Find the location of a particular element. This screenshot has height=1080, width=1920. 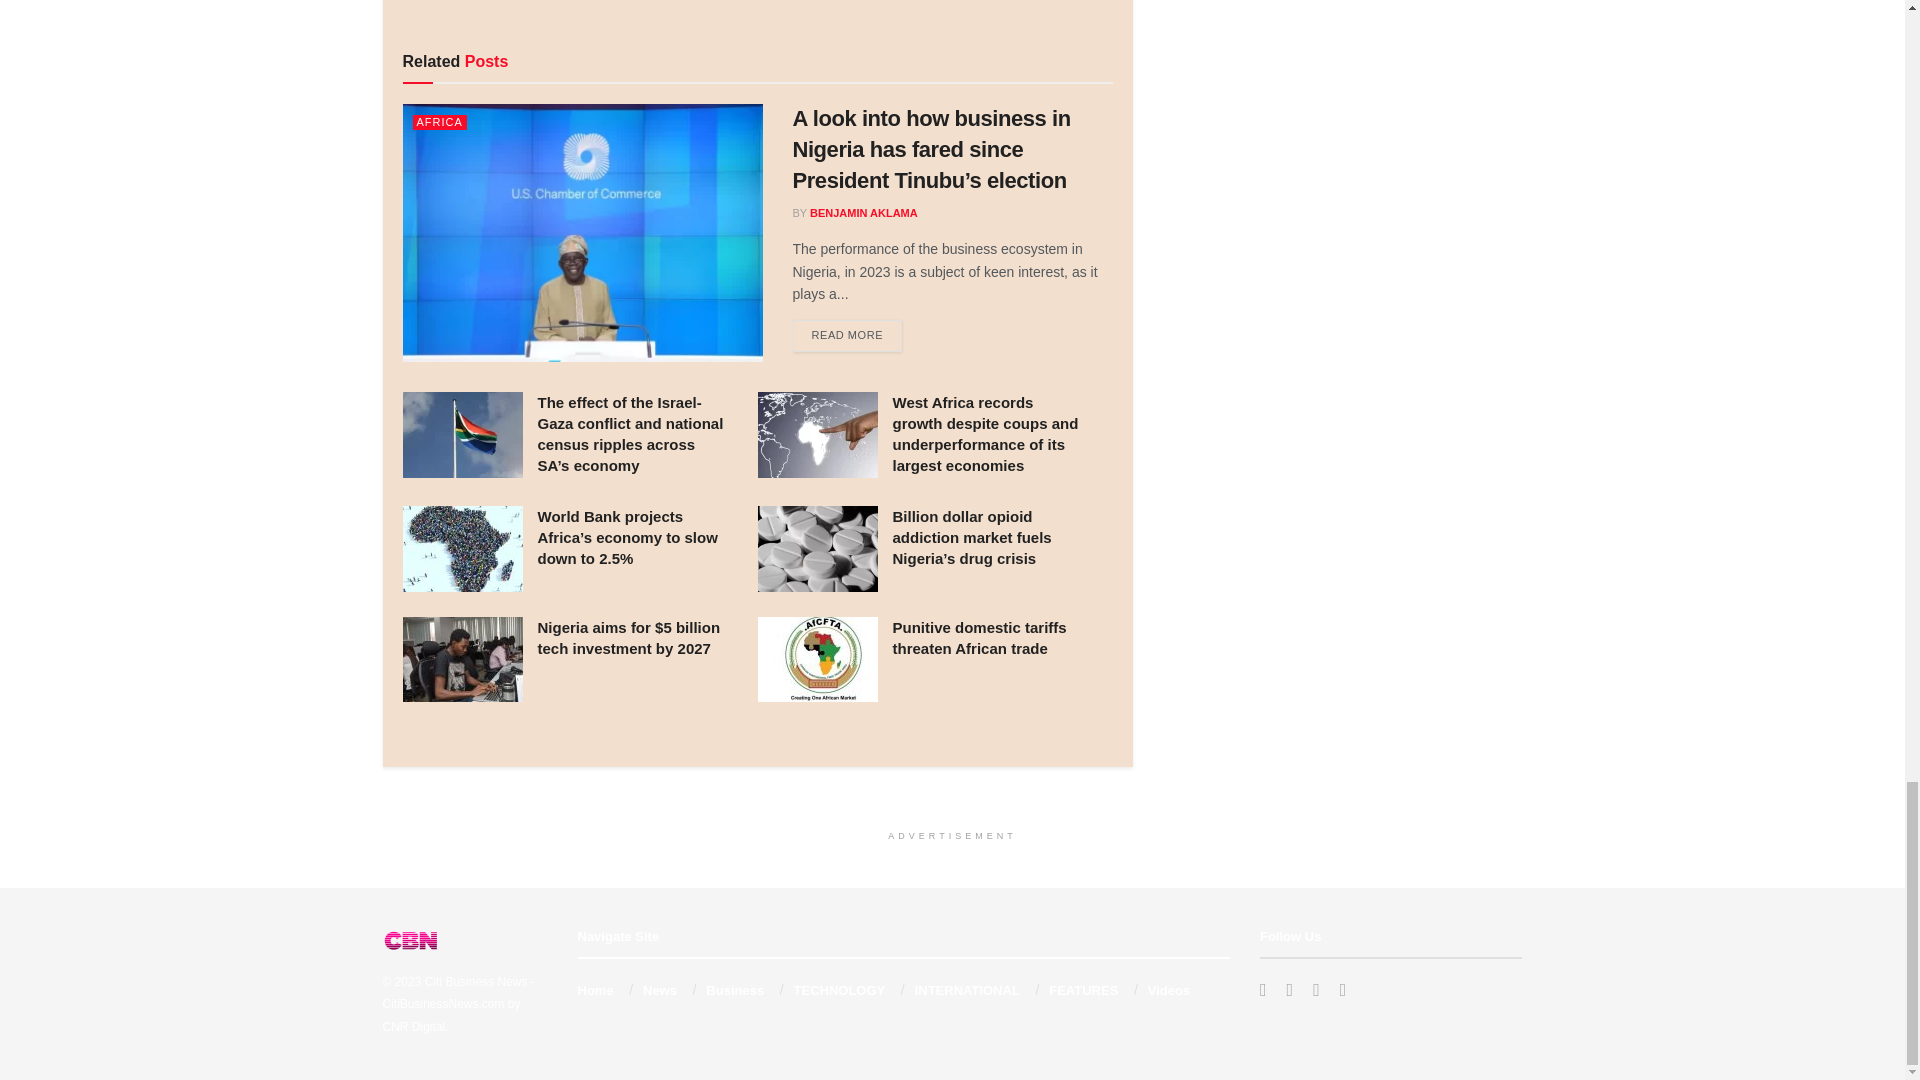

CNR Digital is located at coordinates (414, 1026).